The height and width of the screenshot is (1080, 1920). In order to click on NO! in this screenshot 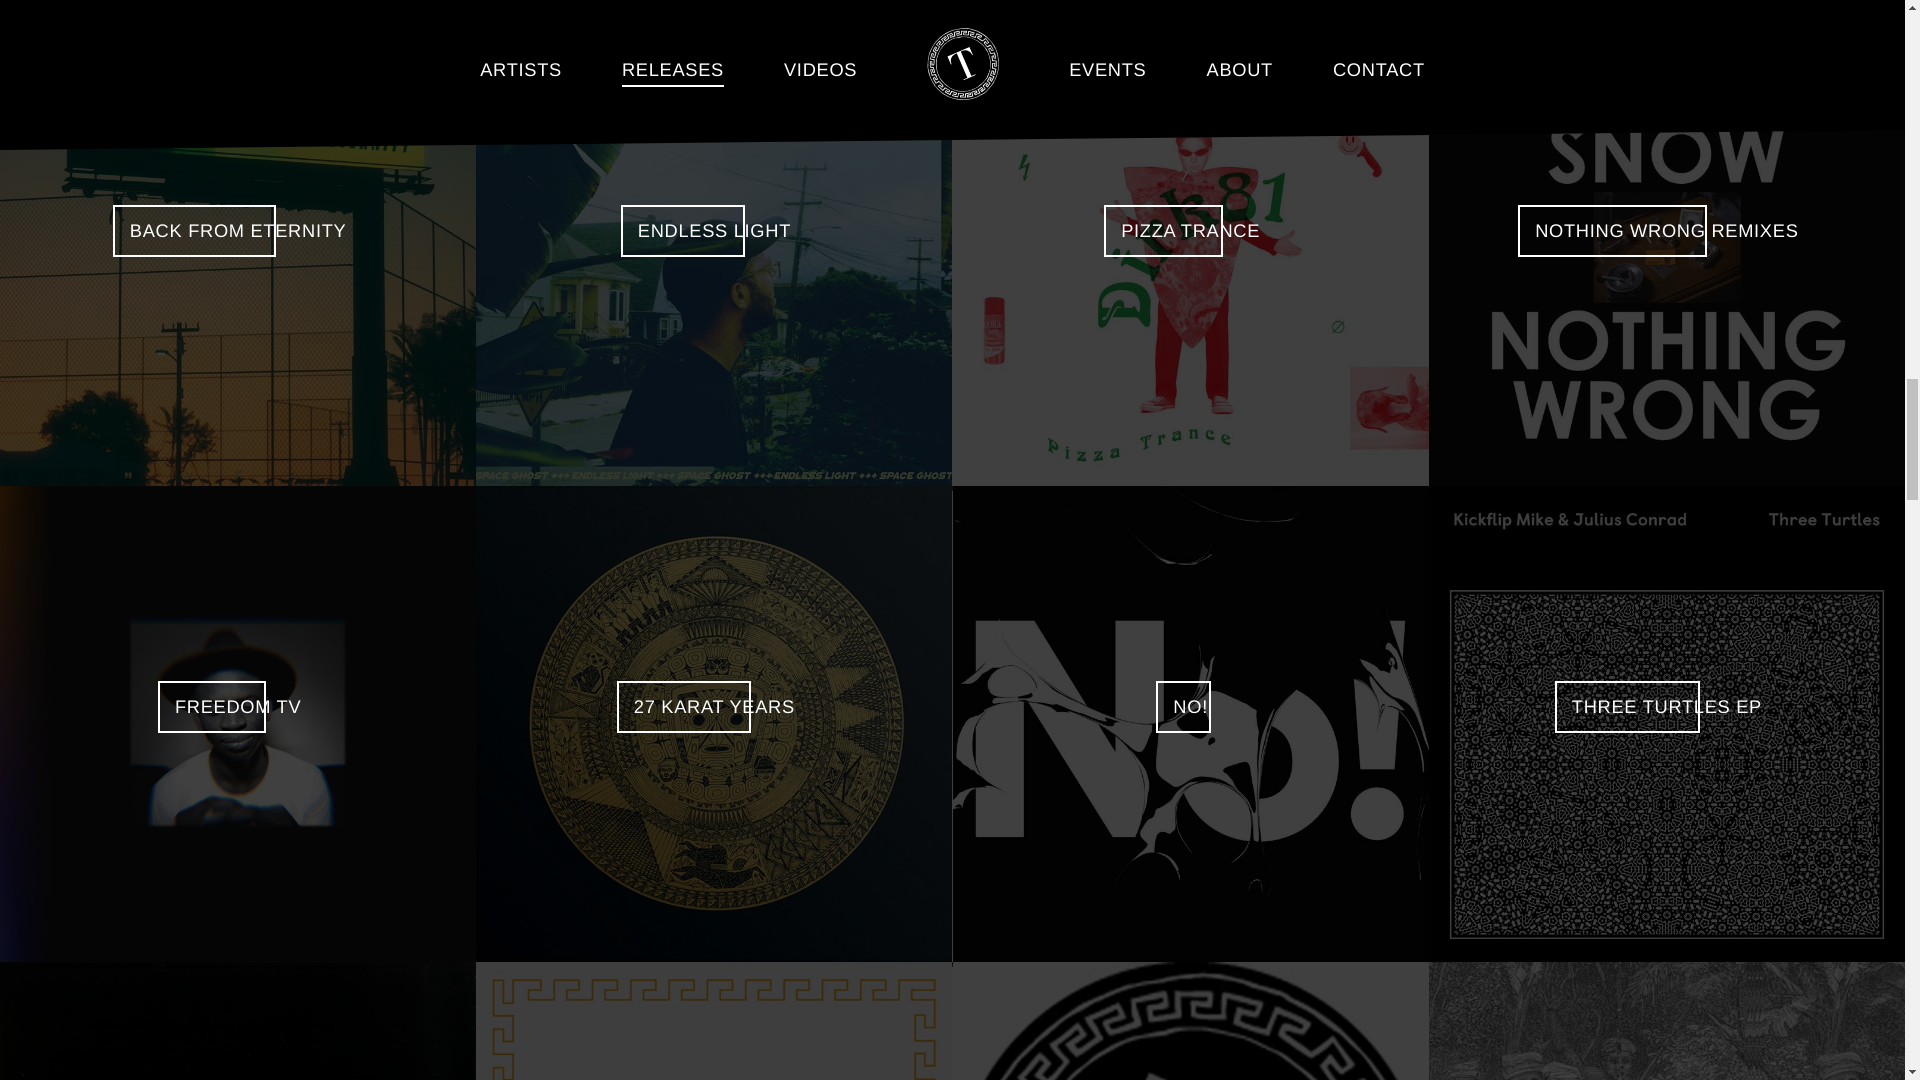, I will do `click(1190, 724)`.